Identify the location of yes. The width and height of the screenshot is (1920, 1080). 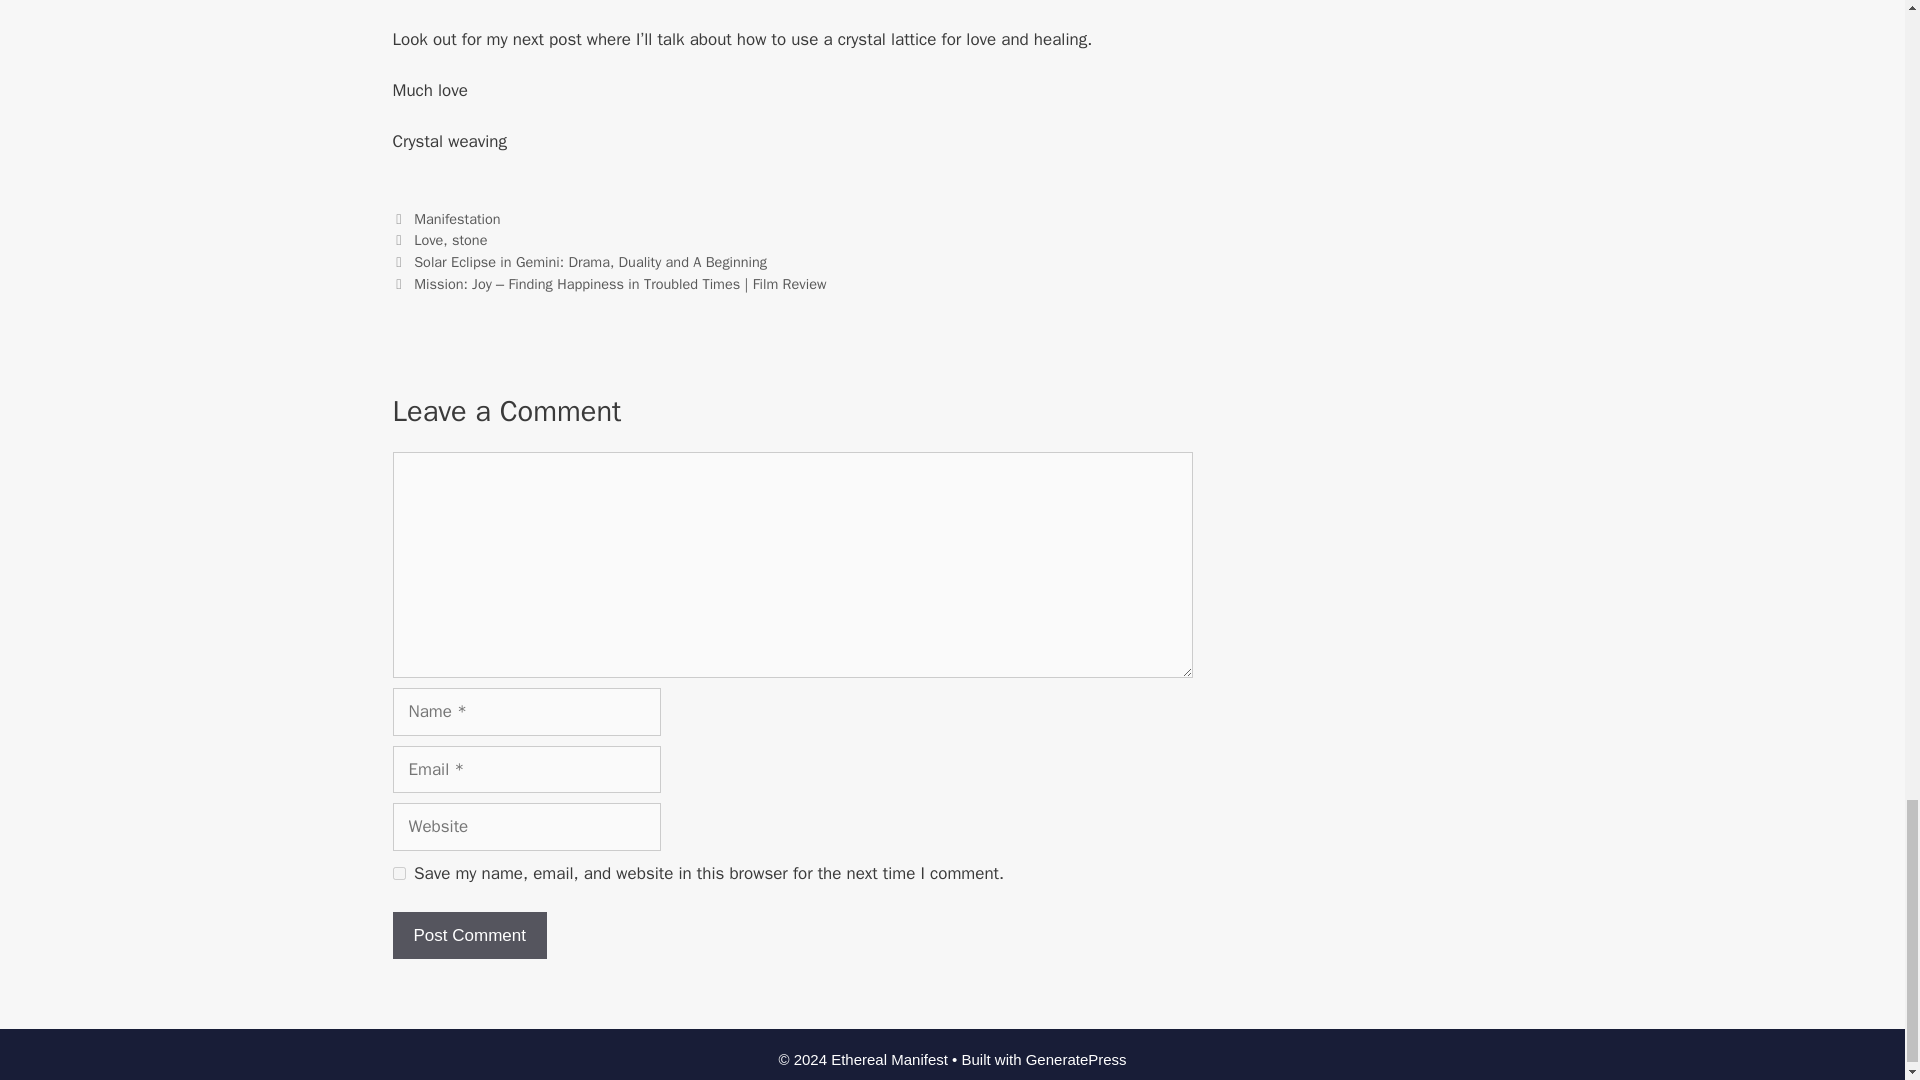
(398, 874).